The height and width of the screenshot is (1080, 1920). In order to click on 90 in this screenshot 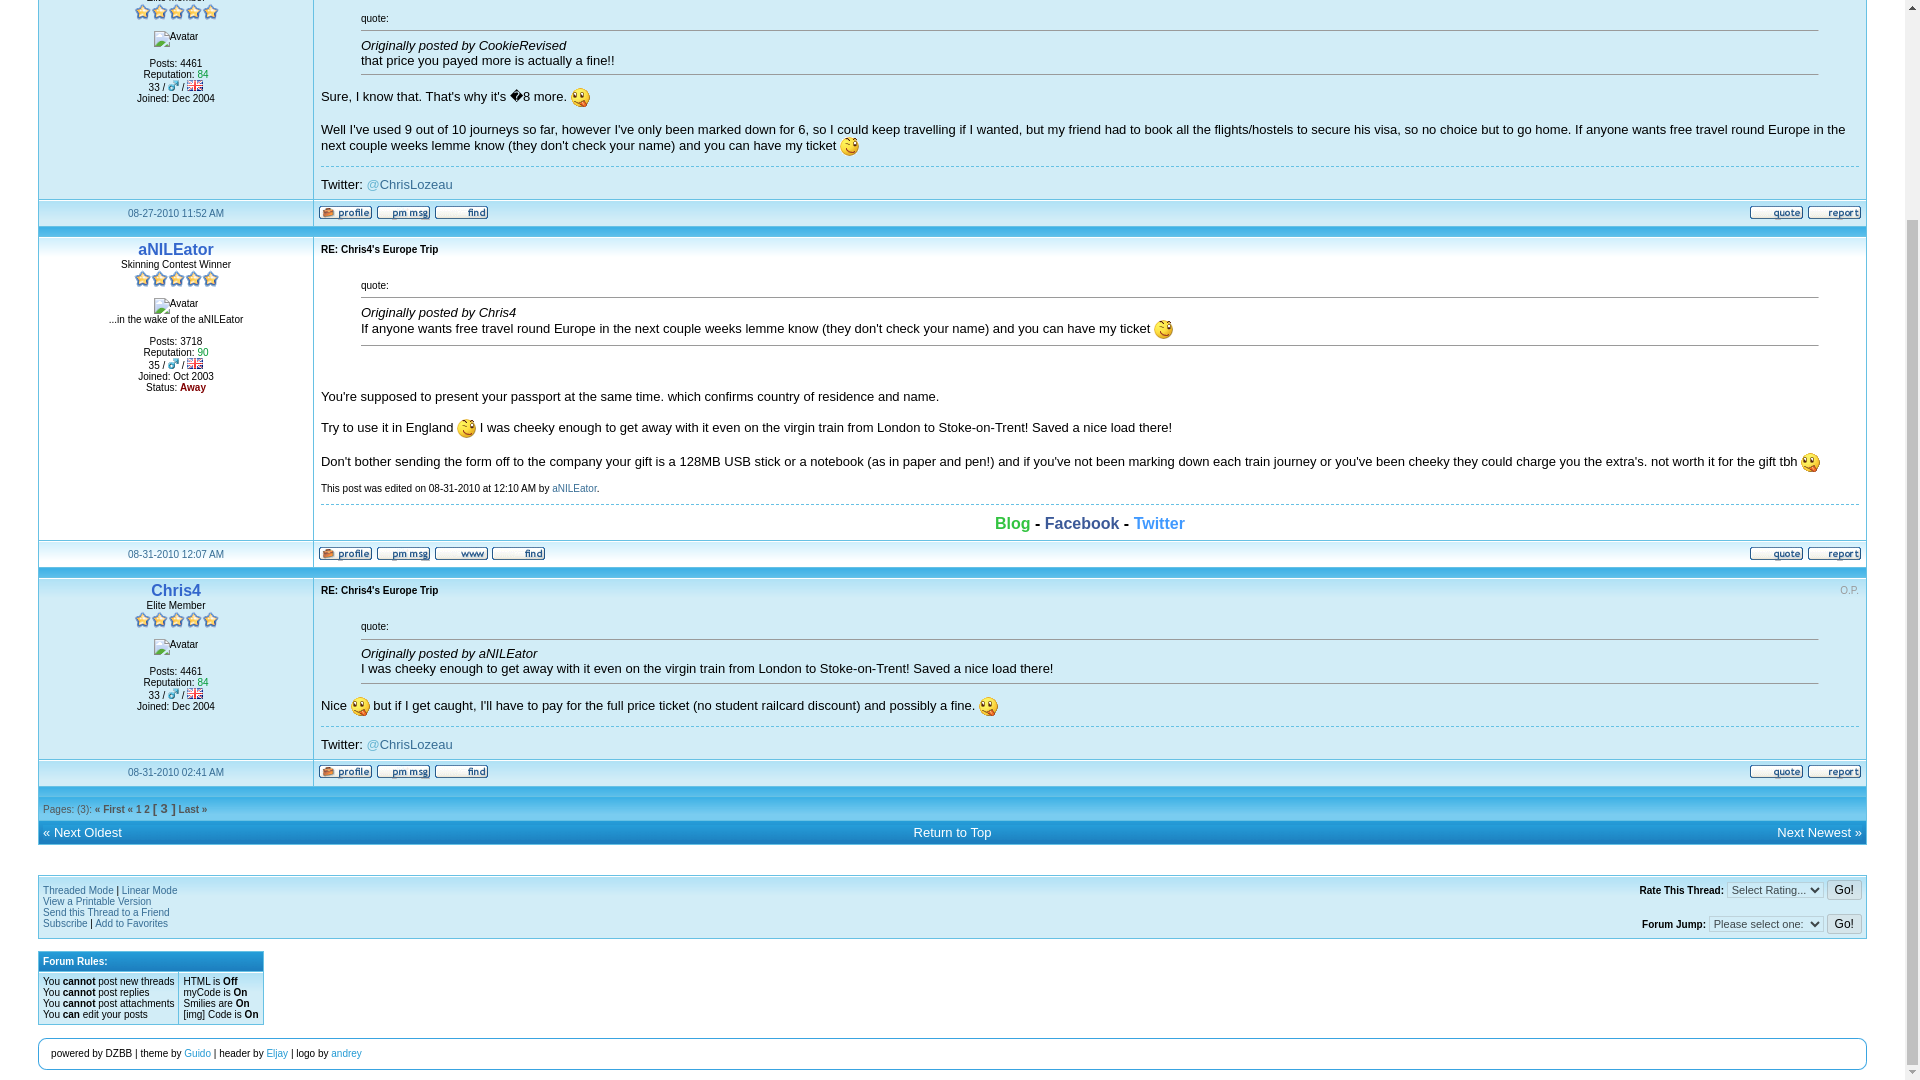, I will do `click(202, 352)`.